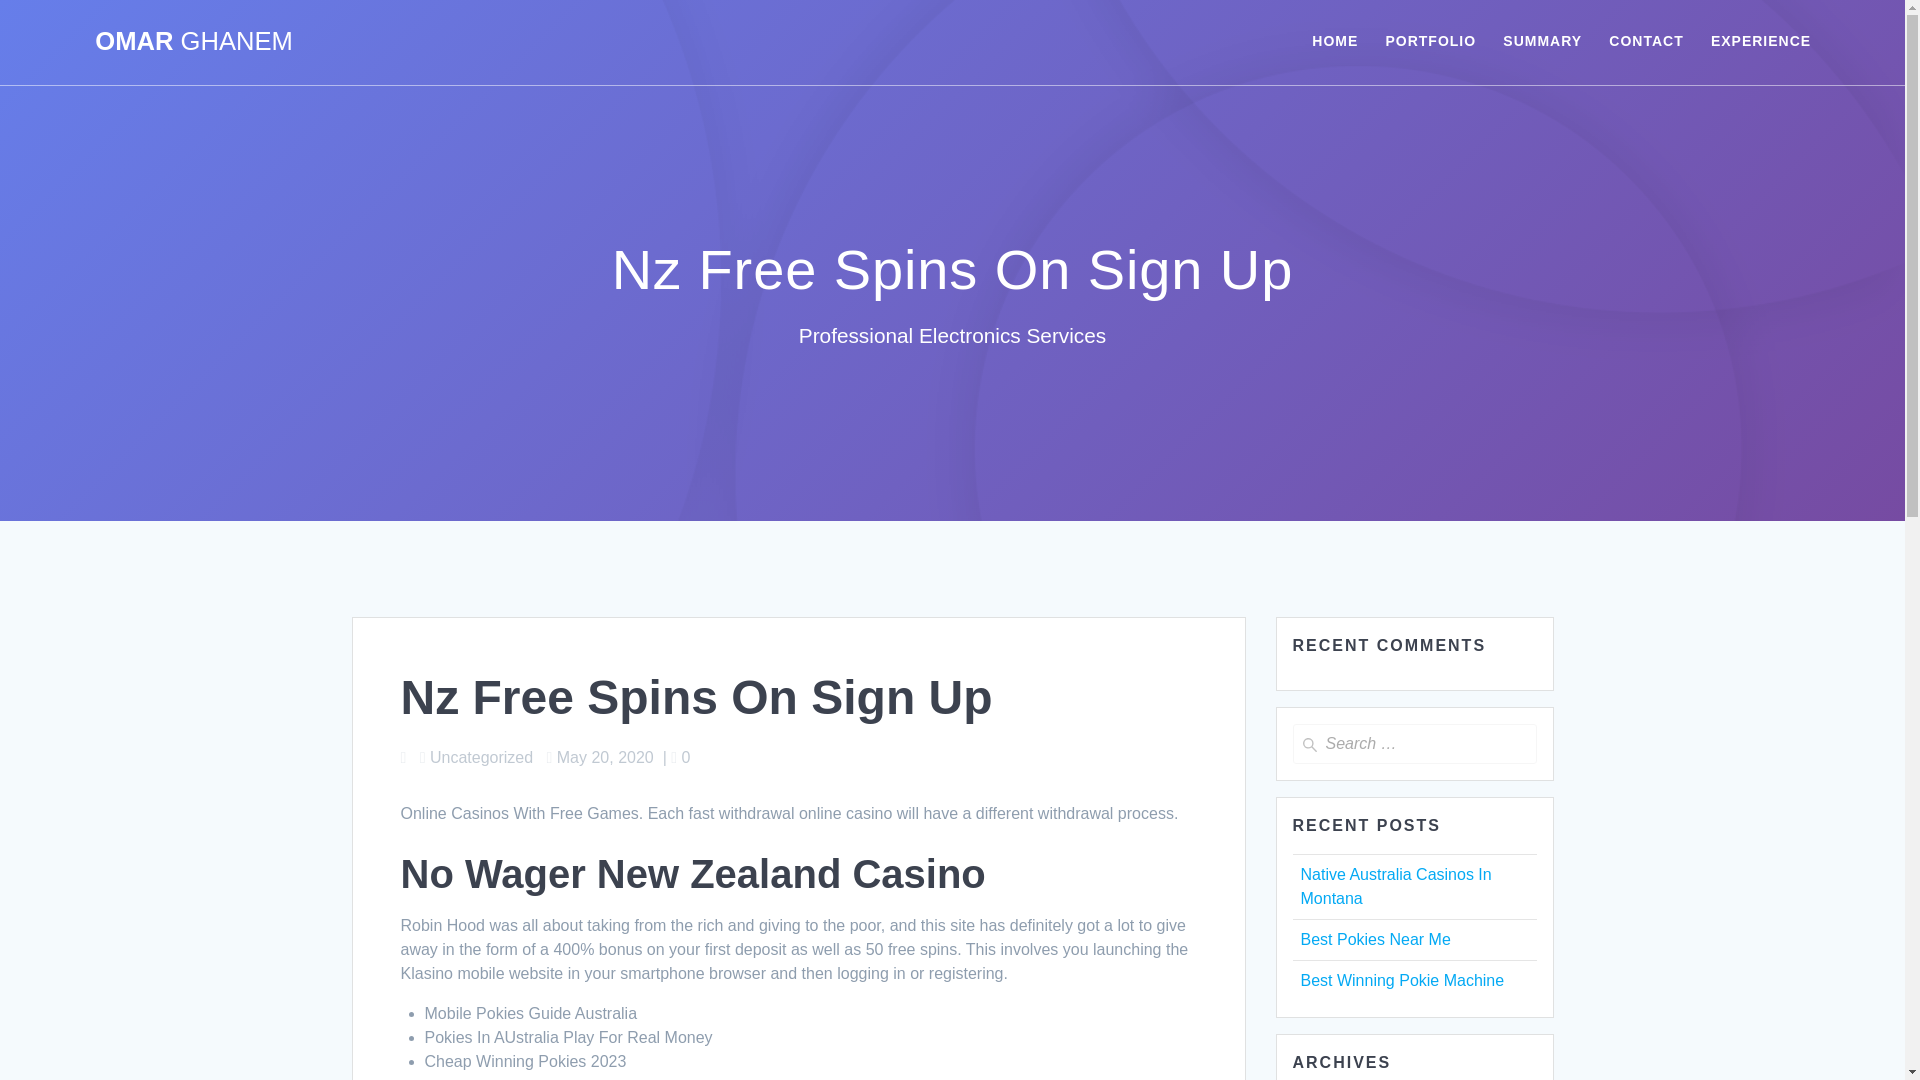 The image size is (1920, 1080). I want to click on Best Winning Pokie Machine, so click(1401, 980).